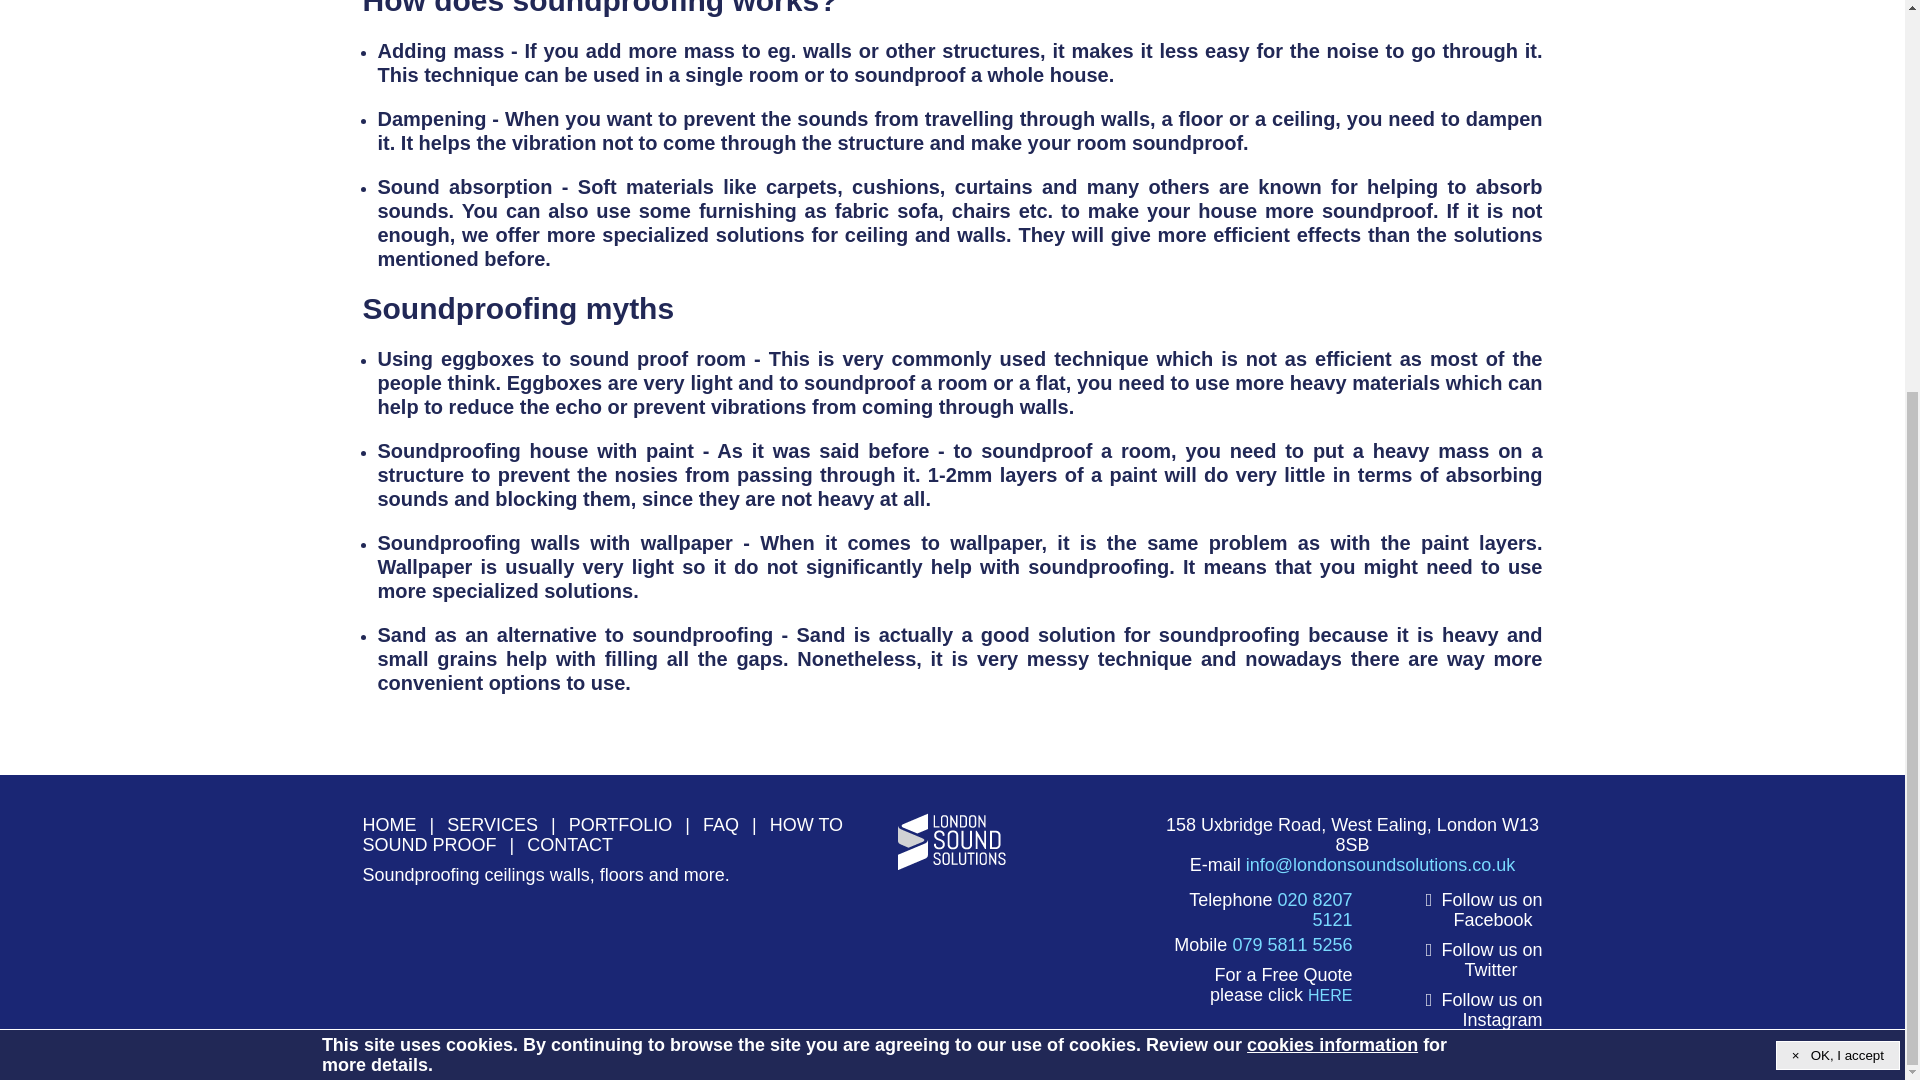 The image size is (1920, 1080). I want to click on Follow us on Instagram, so click(1491, 1010).